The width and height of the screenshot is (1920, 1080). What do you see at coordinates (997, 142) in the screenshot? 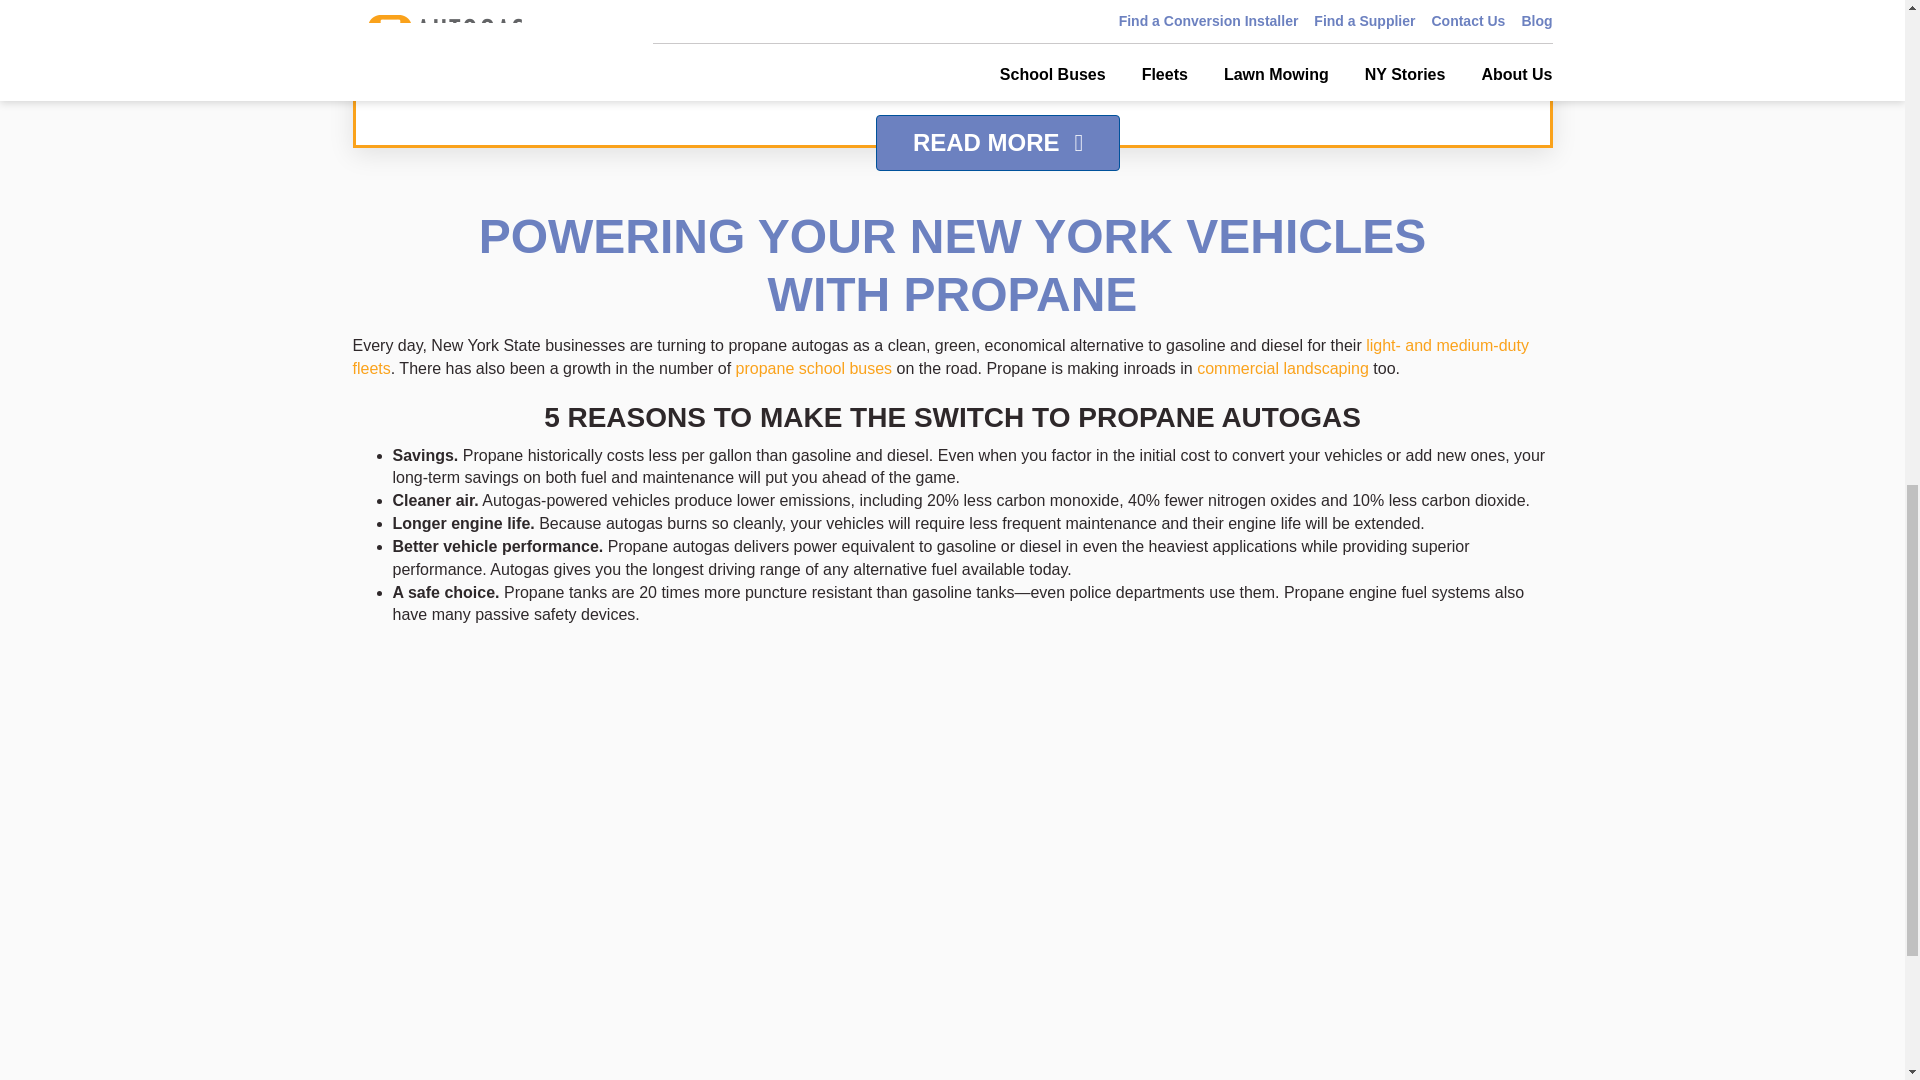
I see `READ MORE` at bounding box center [997, 142].